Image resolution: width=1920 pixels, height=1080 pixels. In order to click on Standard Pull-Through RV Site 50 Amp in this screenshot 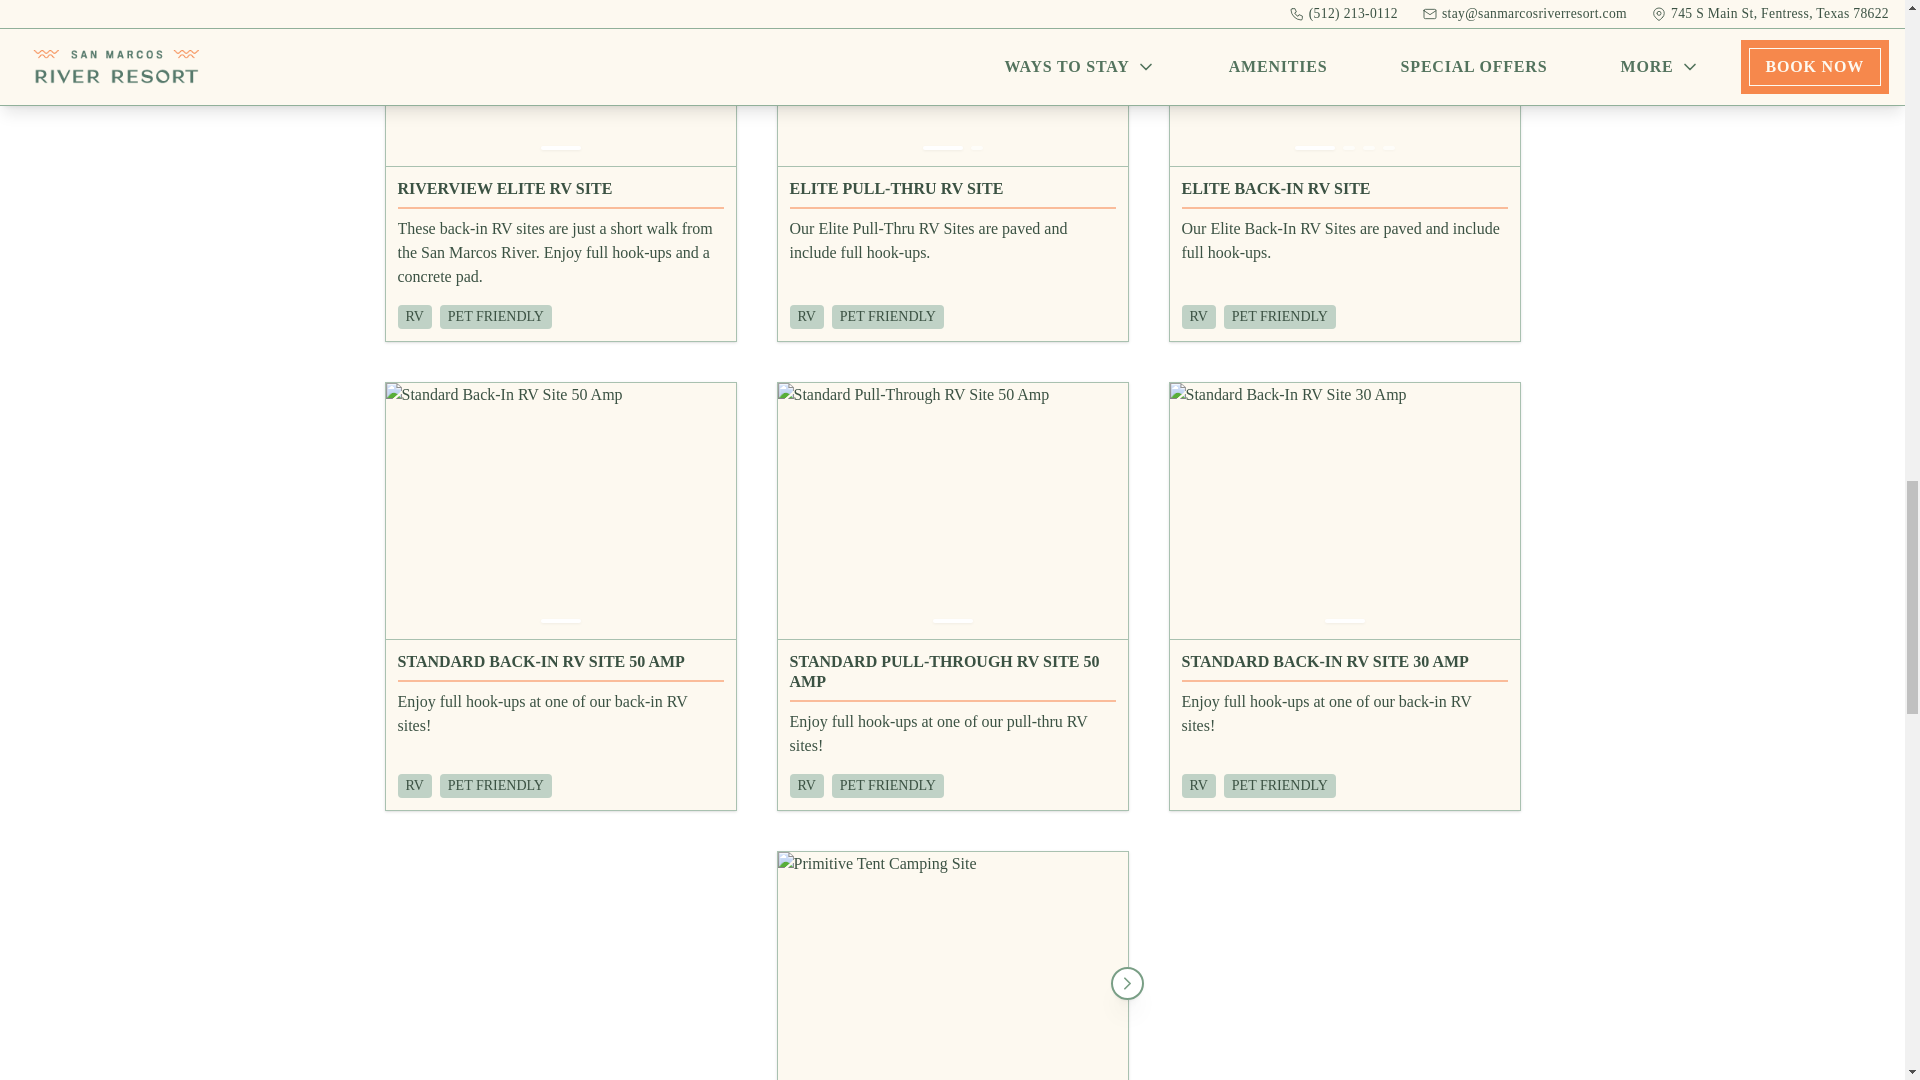, I will do `click(952, 677)`.